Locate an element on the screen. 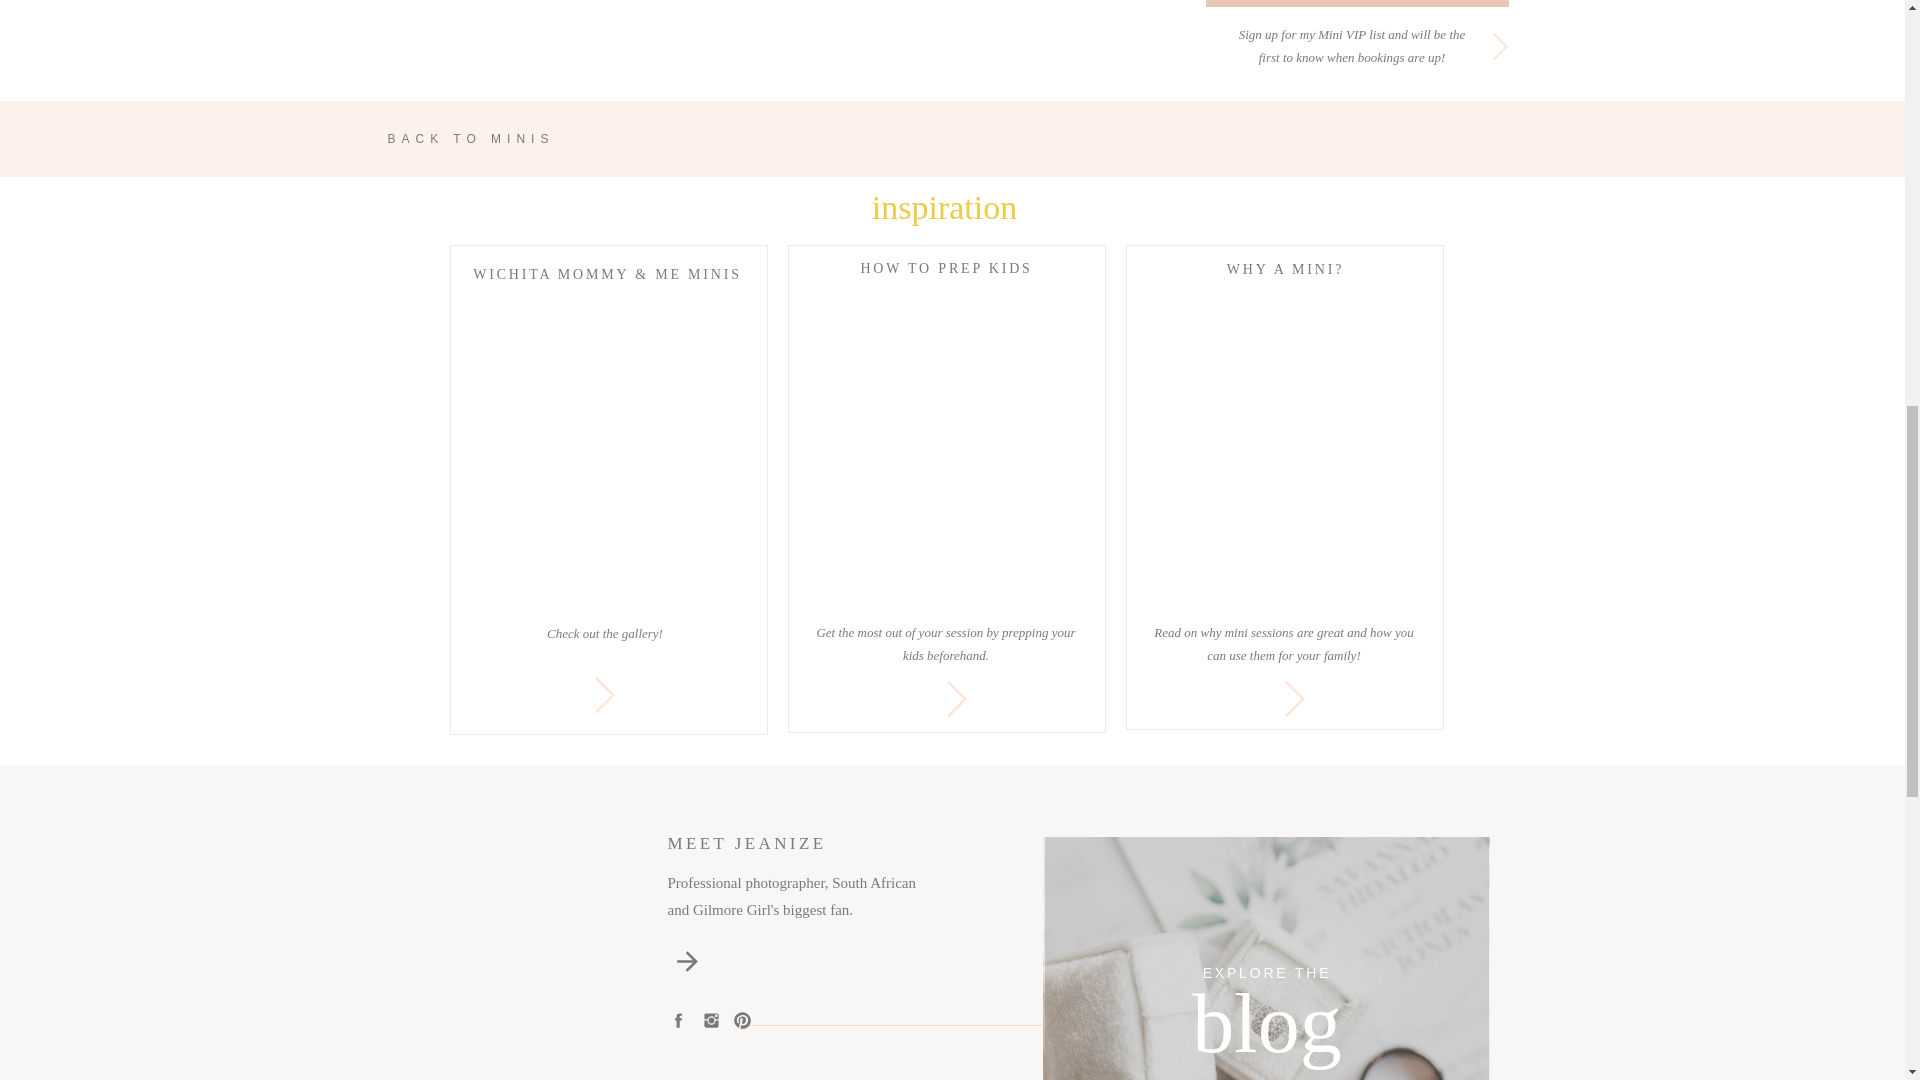  HOW TO PREP KIDS is located at coordinates (946, 268).